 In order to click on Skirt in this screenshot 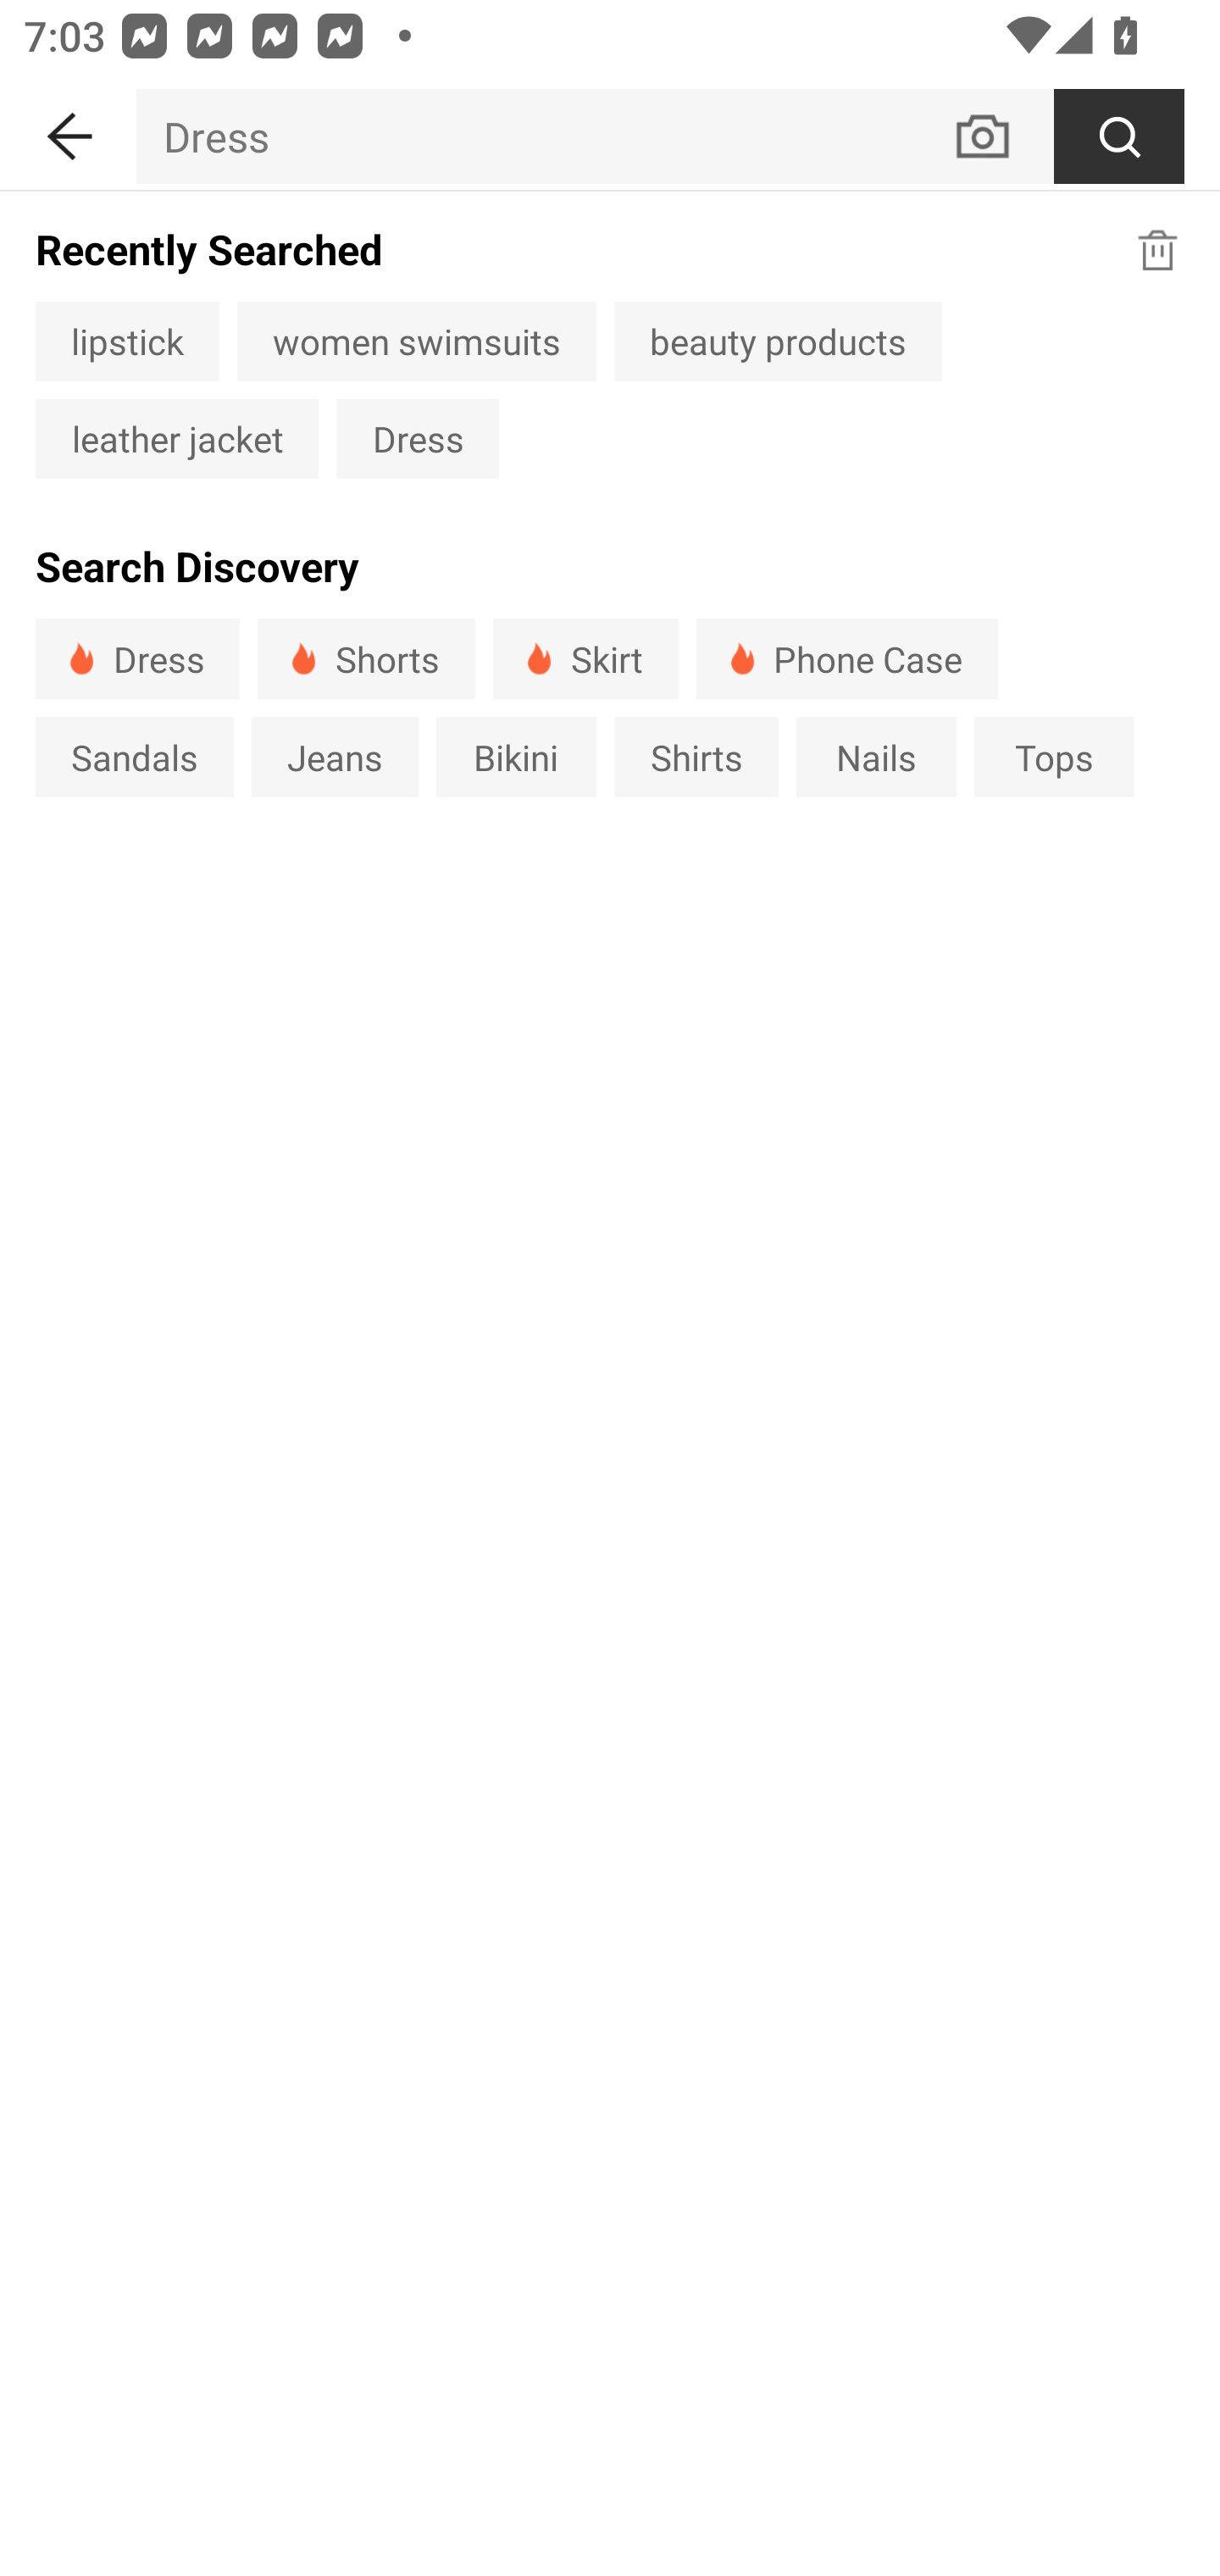, I will do `click(585, 658)`.